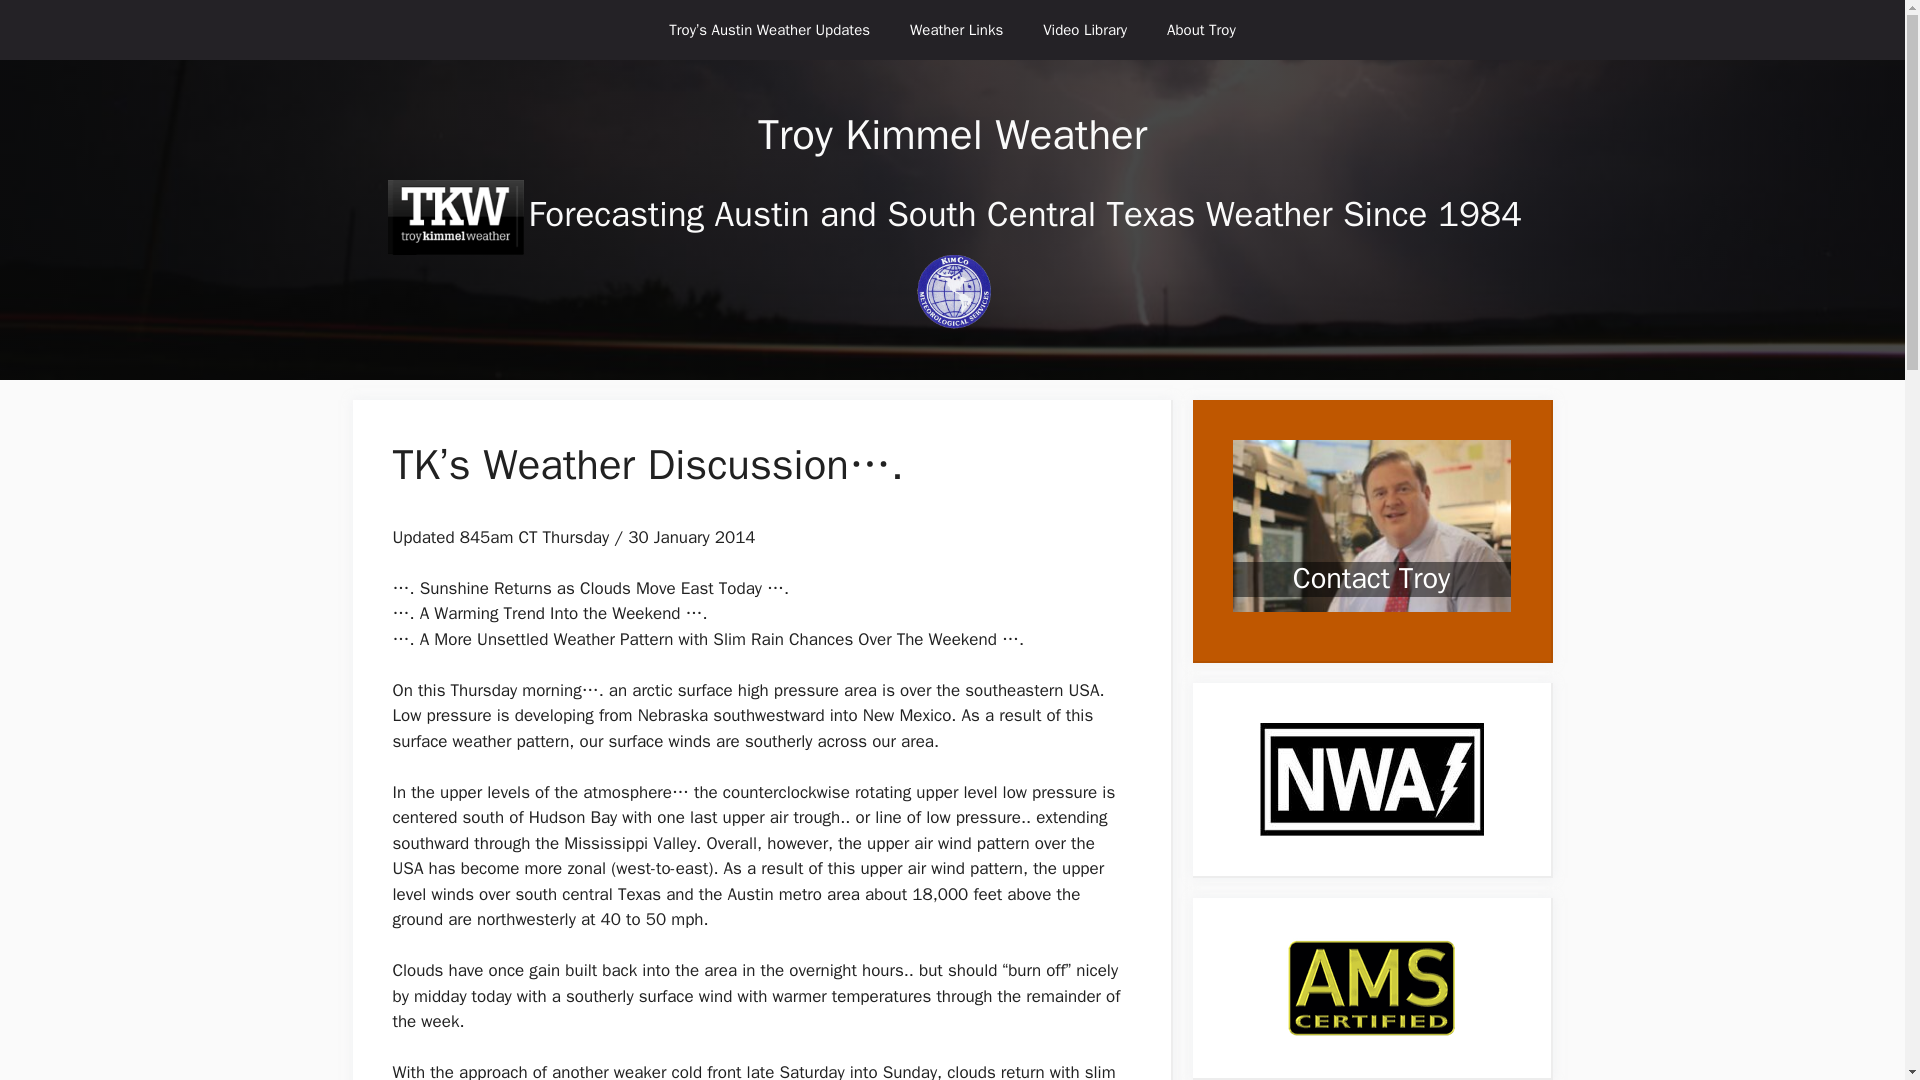  What do you see at coordinates (956, 30) in the screenshot?
I see `Weather Links` at bounding box center [956, 30].